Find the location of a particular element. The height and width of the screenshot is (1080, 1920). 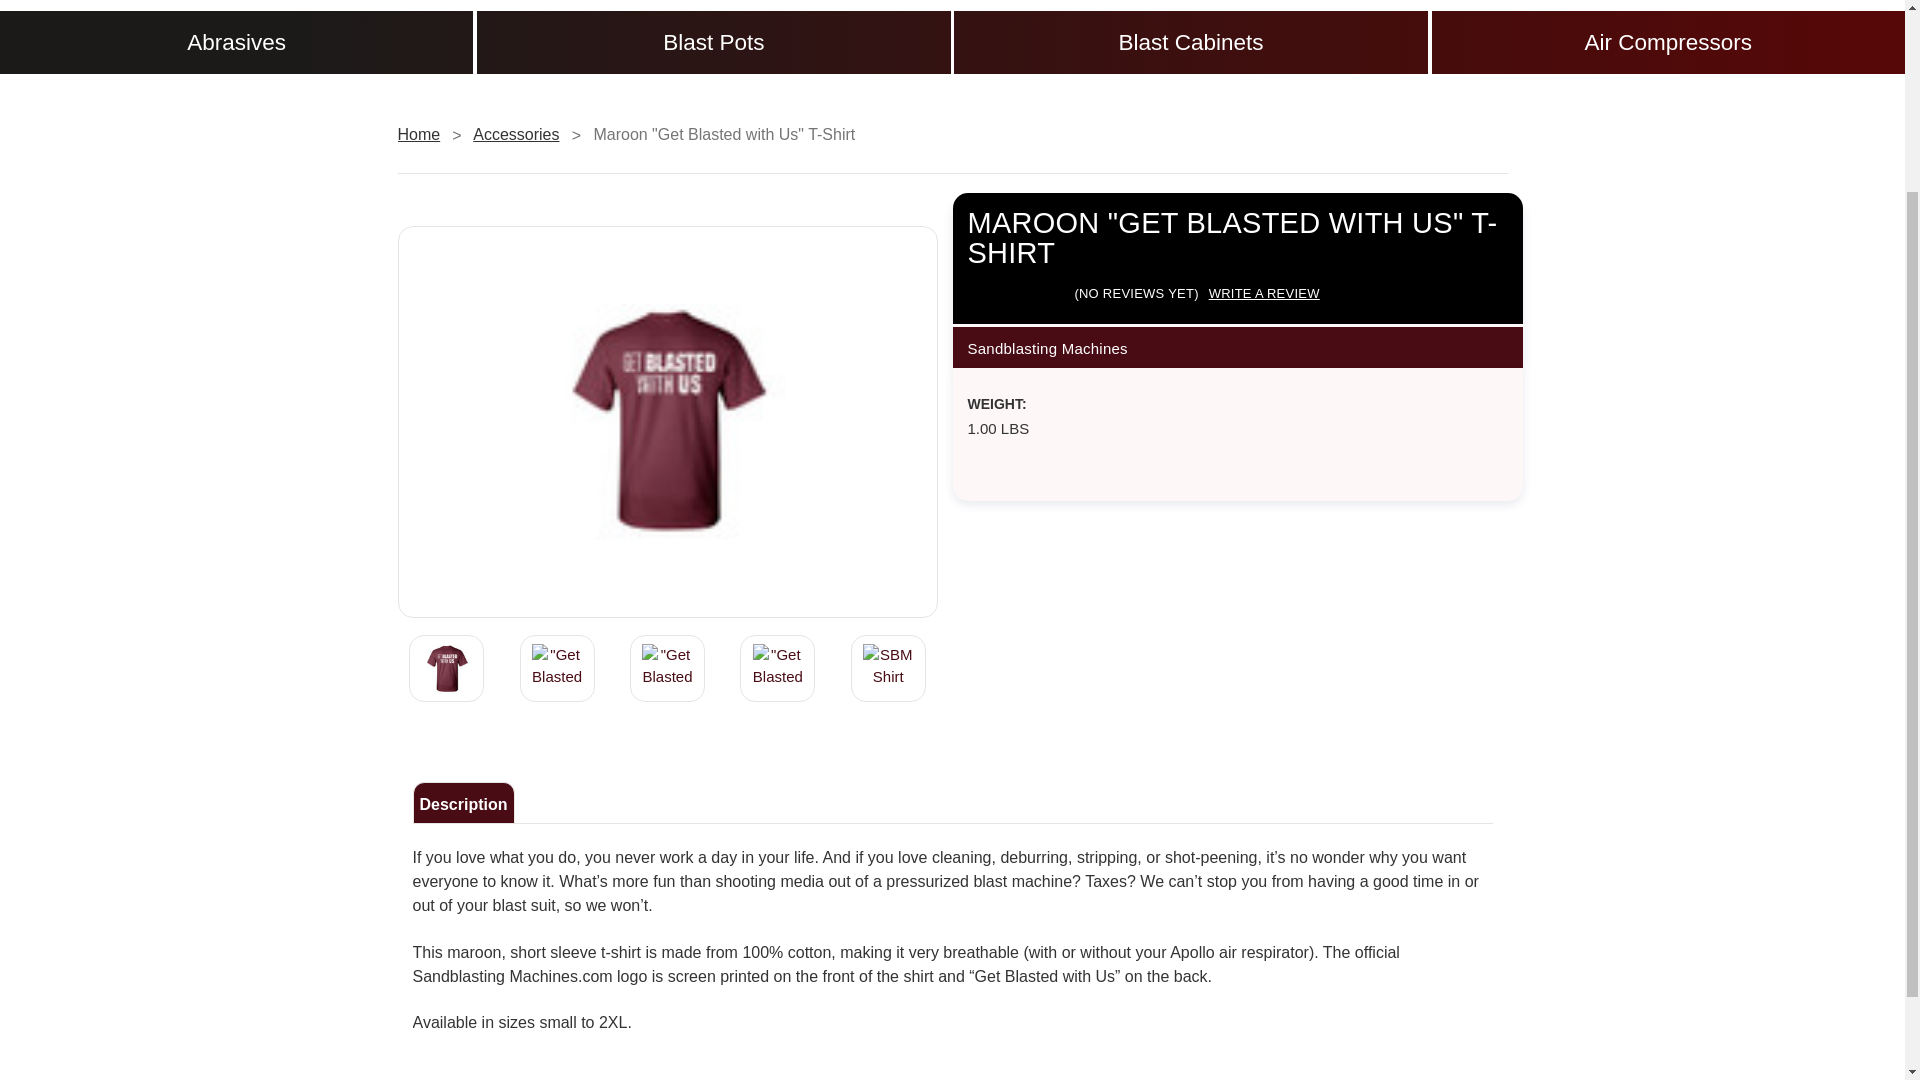

"Get Blasted With Us" Back is located at coordinates (667, 422).